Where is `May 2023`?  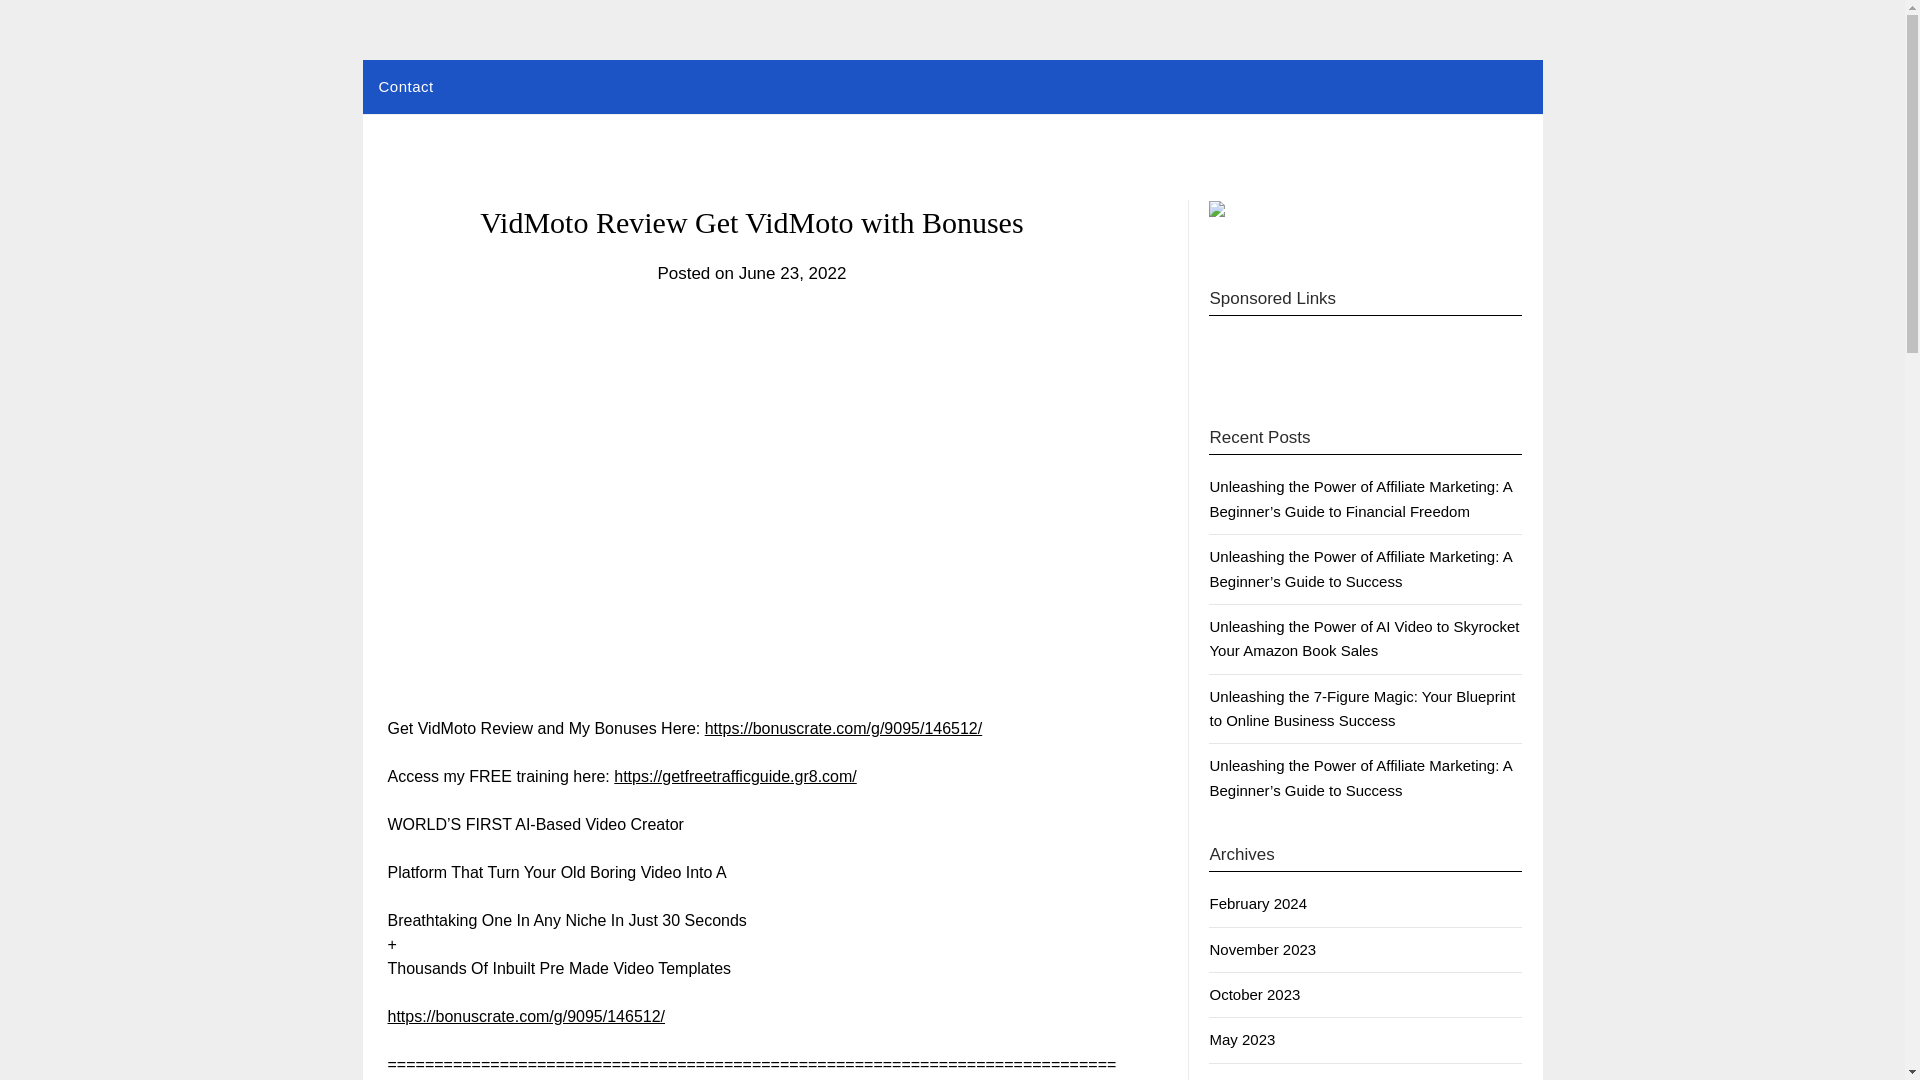 May 2023 is located at coordinates (1242, 1039).